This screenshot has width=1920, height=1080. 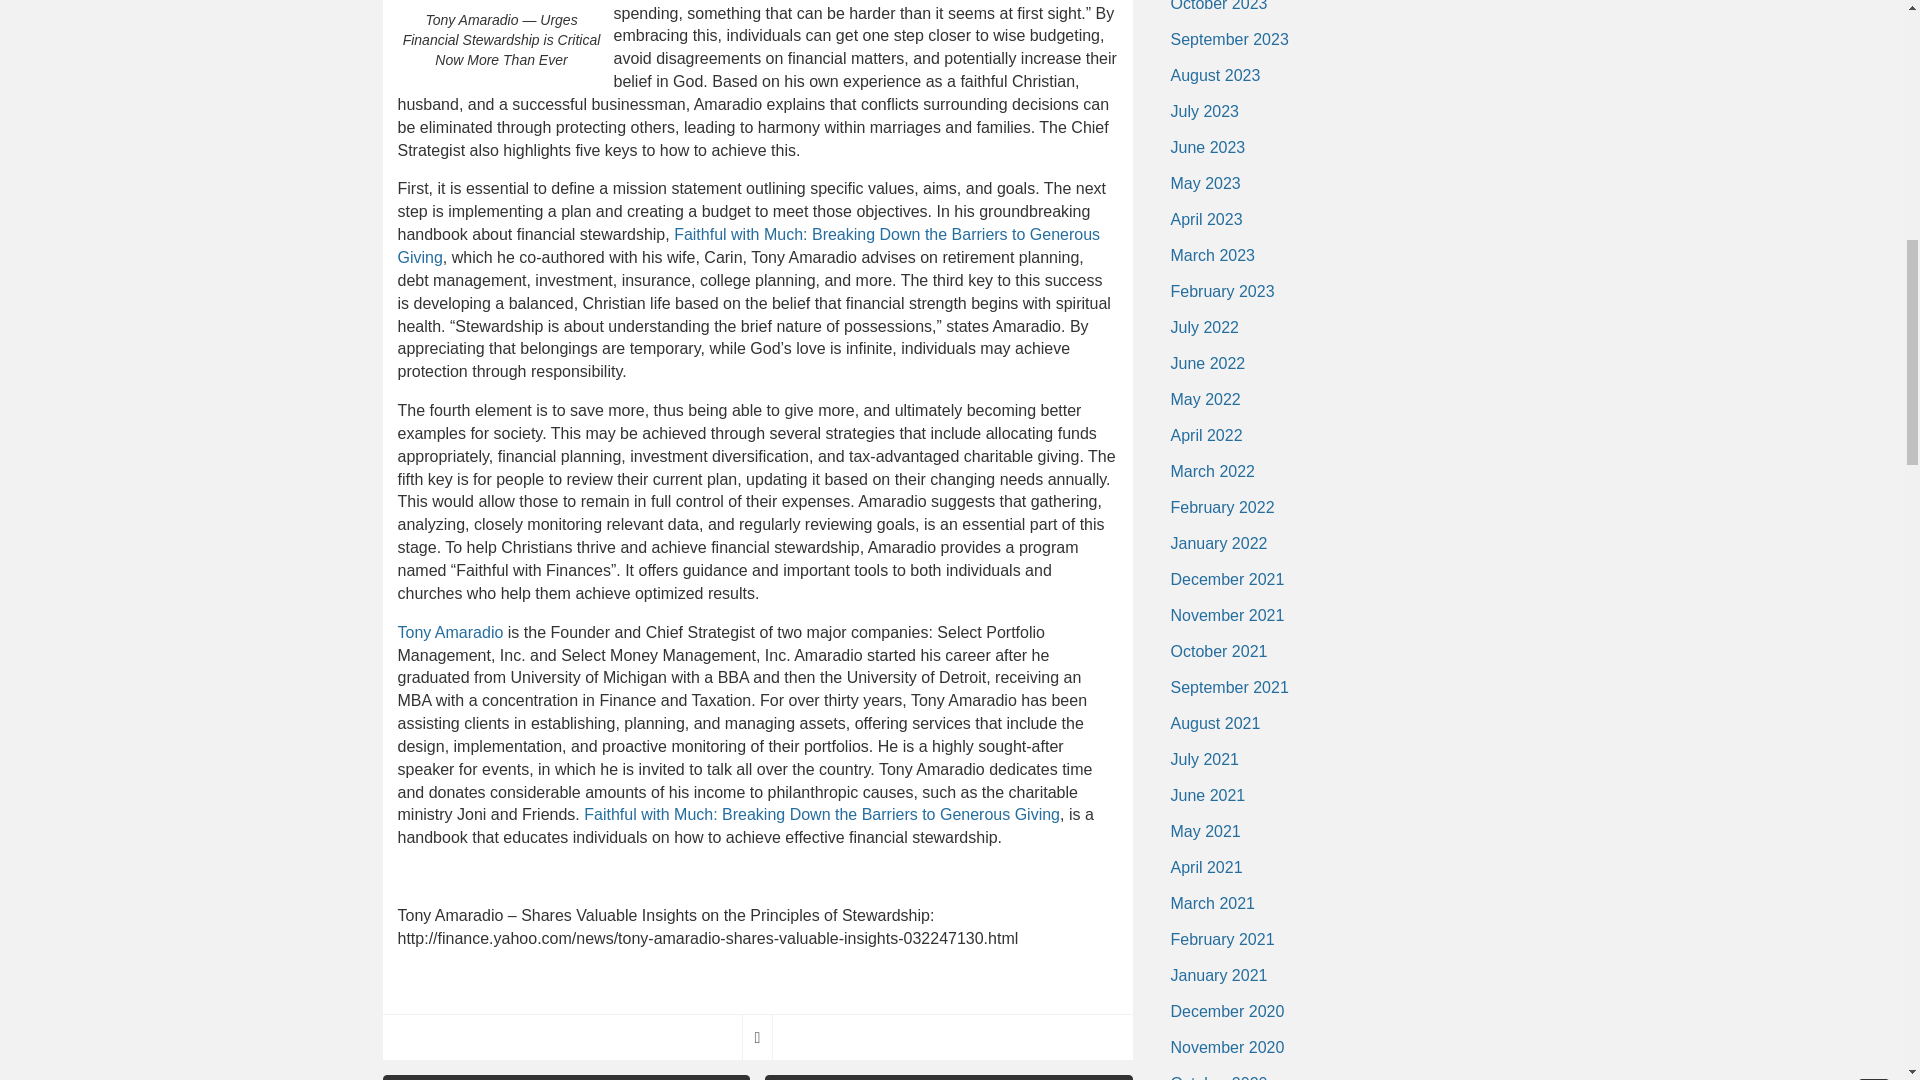 What do you see at coordinates (450, 632) in the screenshot?
I see `Tony Amaradio` at bounding box center [450, 632].